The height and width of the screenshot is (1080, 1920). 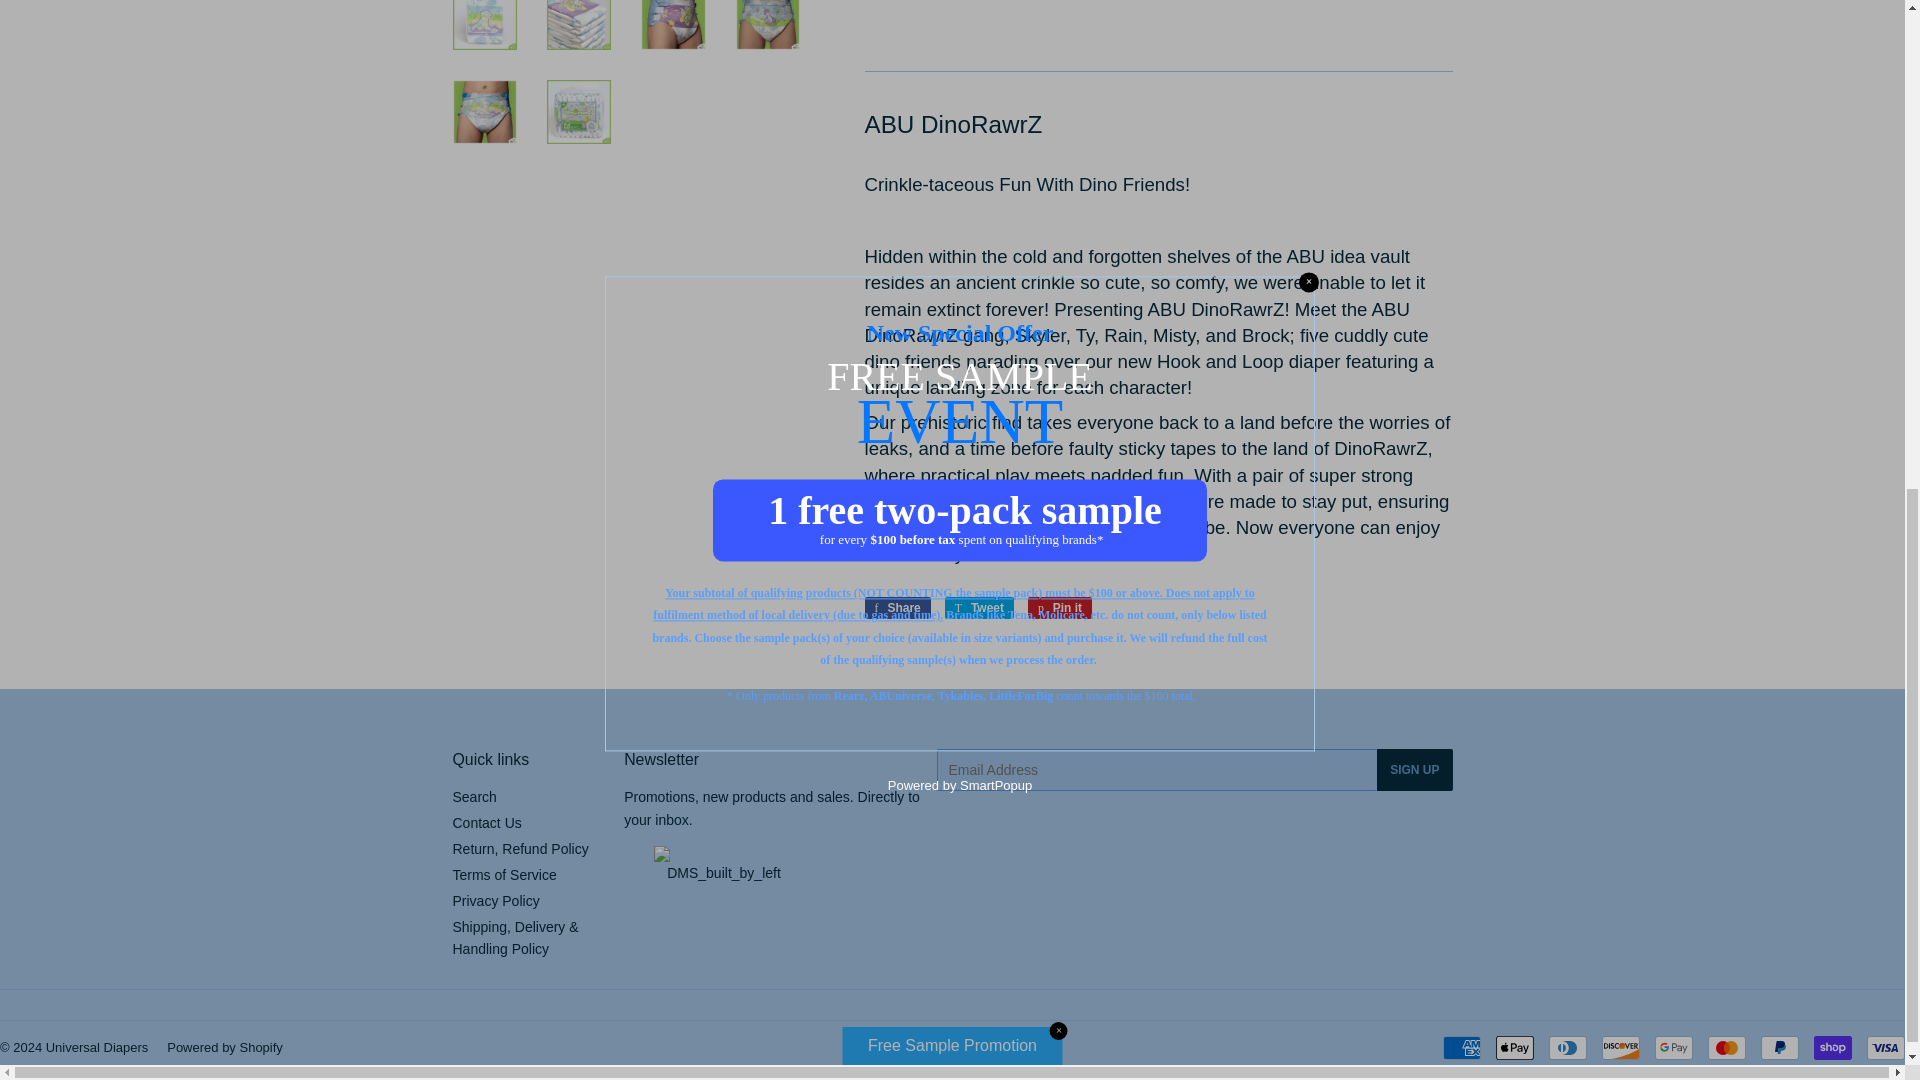 What do you see at coordinates (1674, 1047) in the screenshot?
I see `Google Pay` at bounding box center [1674, 1047].